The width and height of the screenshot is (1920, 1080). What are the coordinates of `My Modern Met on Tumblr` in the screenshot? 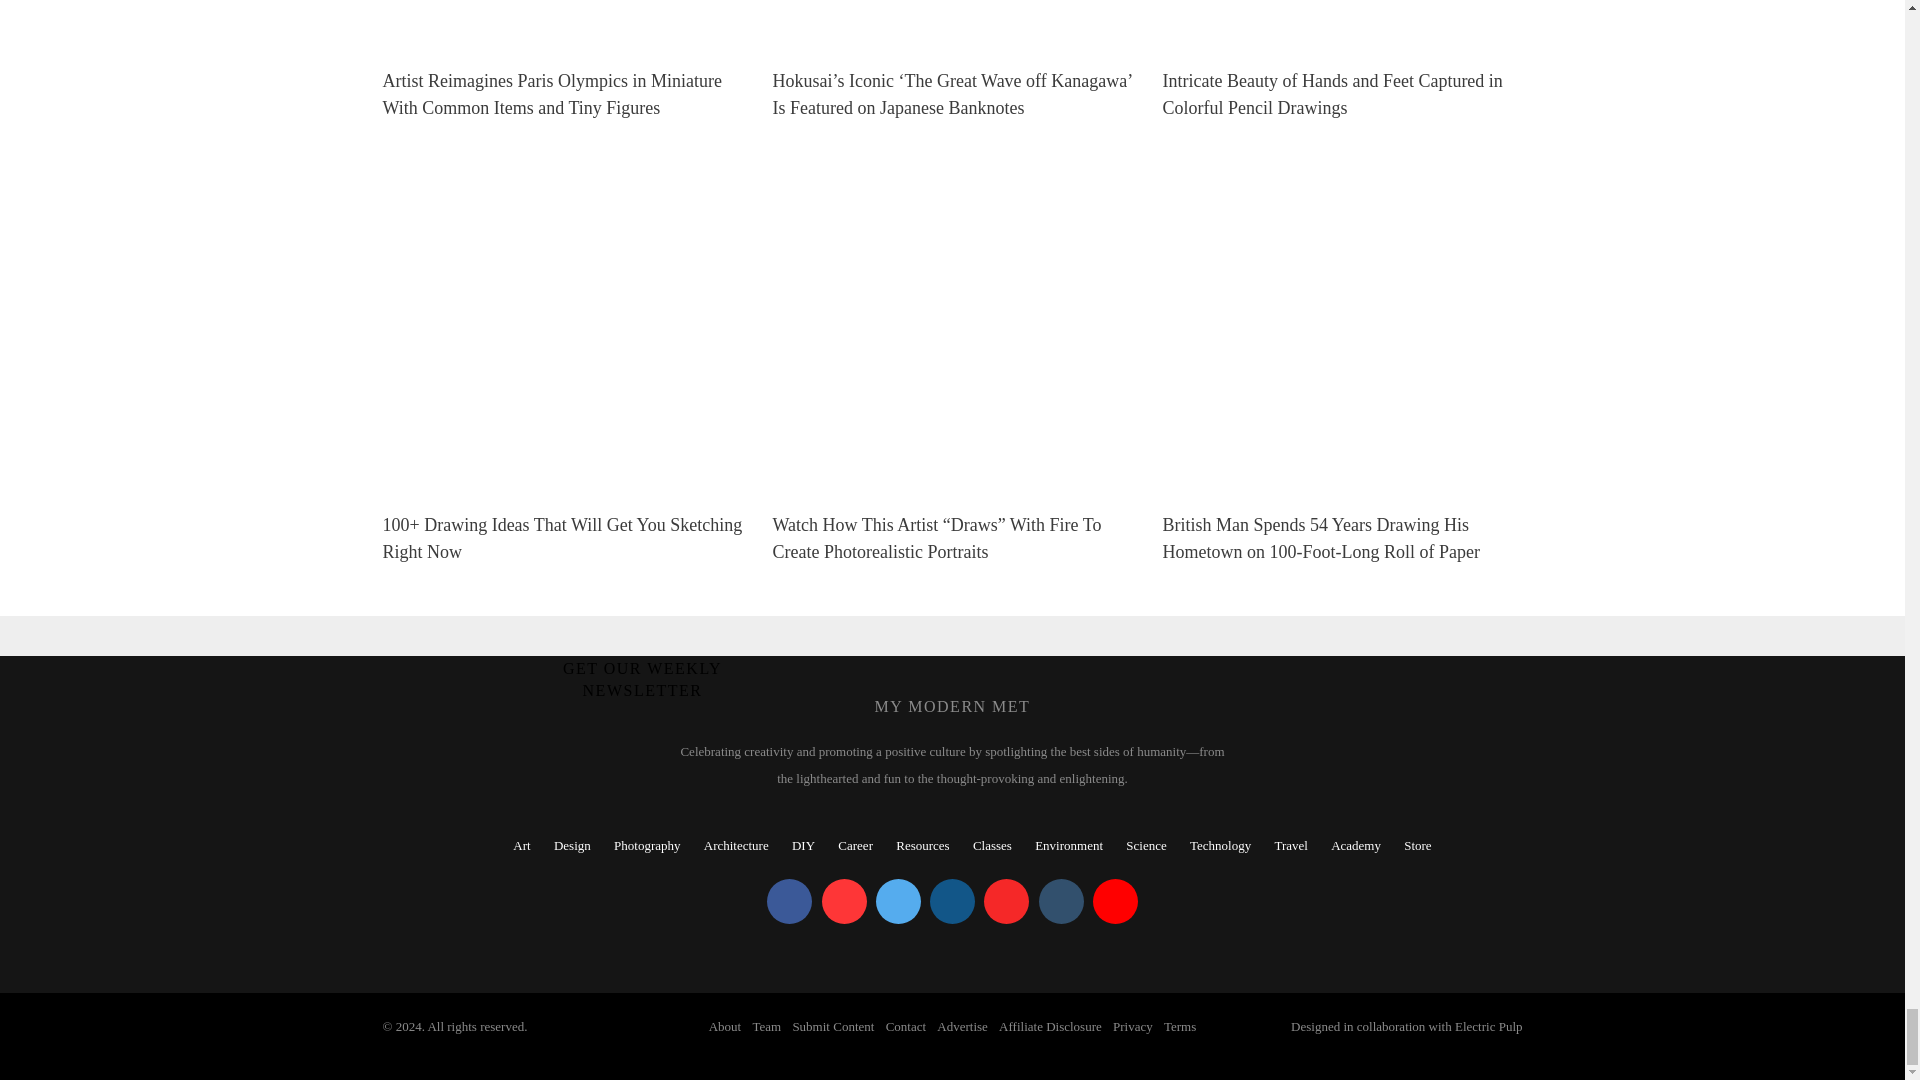 It's located at (1060, 902).